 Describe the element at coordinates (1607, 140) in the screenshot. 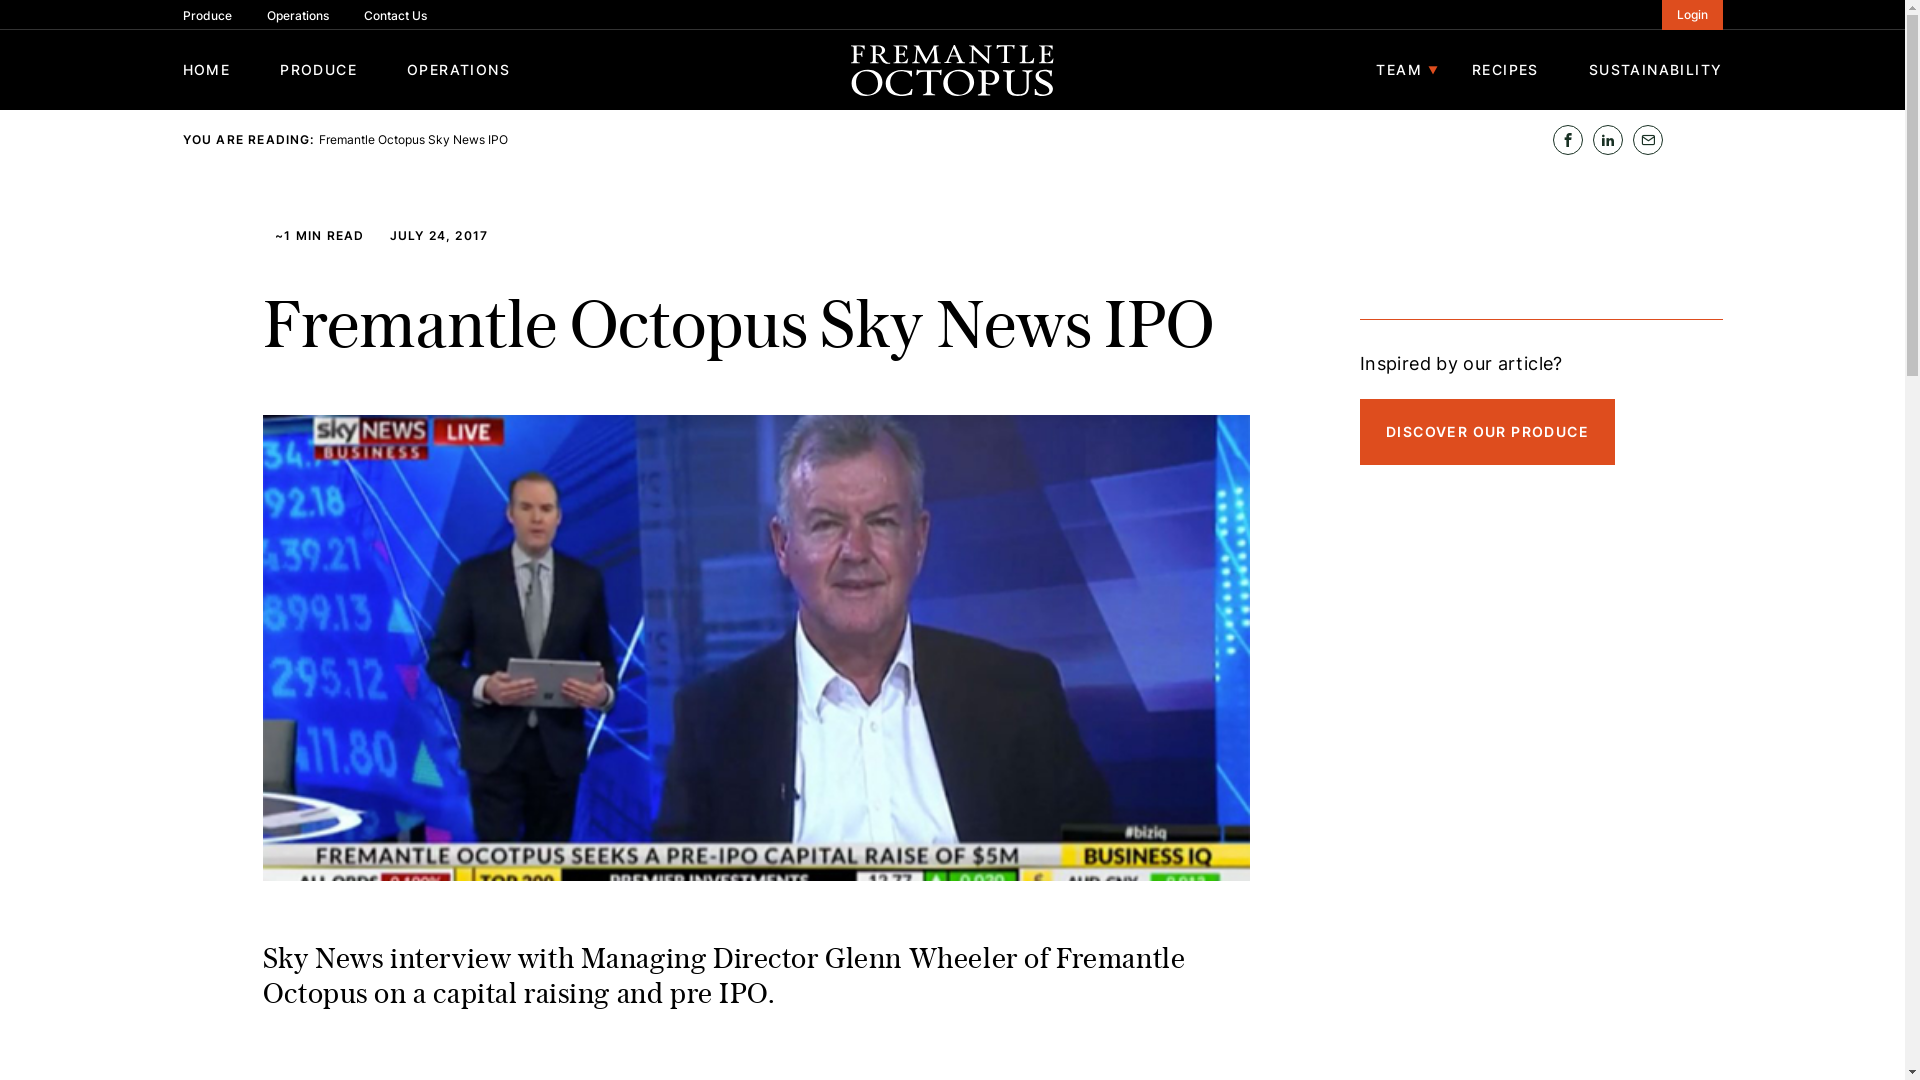

I see `Share on Linkedin` at that location.